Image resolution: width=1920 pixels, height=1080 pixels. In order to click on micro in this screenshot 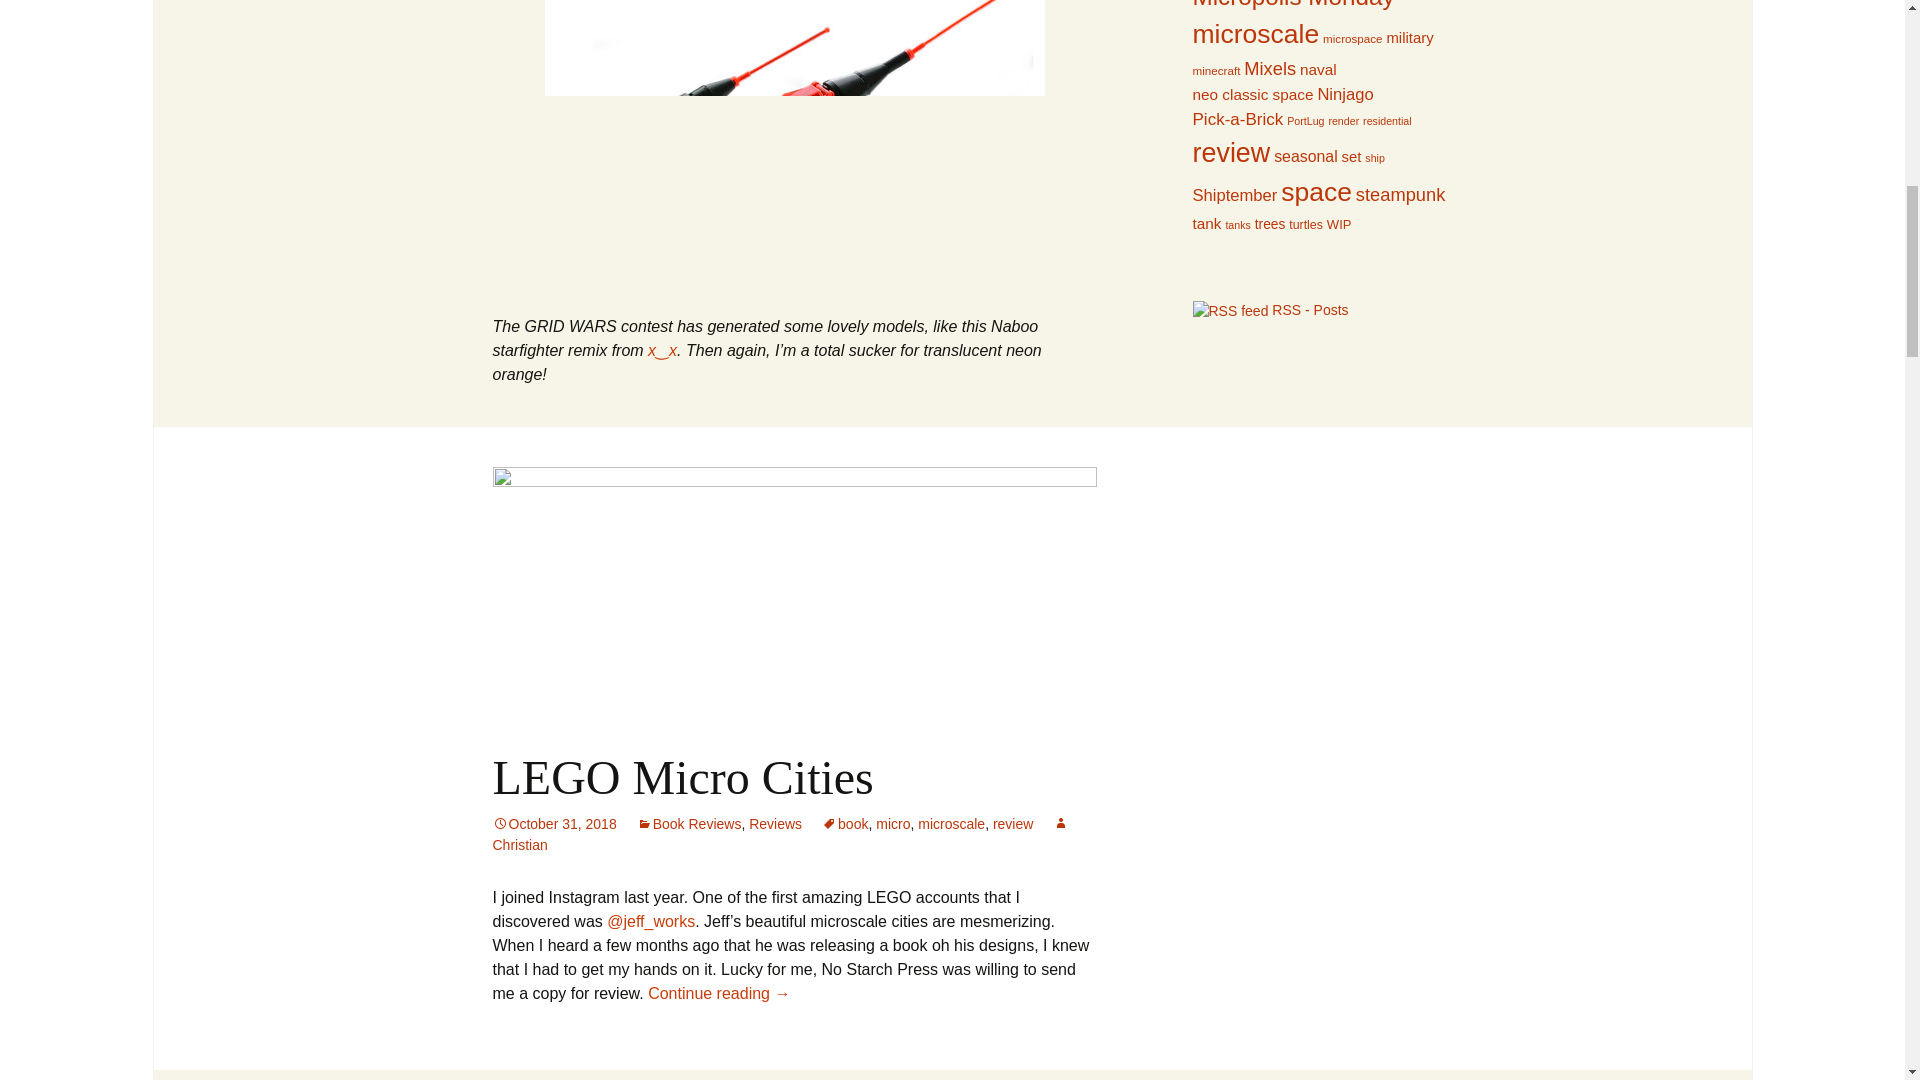, I will do `click(892, 824)`.